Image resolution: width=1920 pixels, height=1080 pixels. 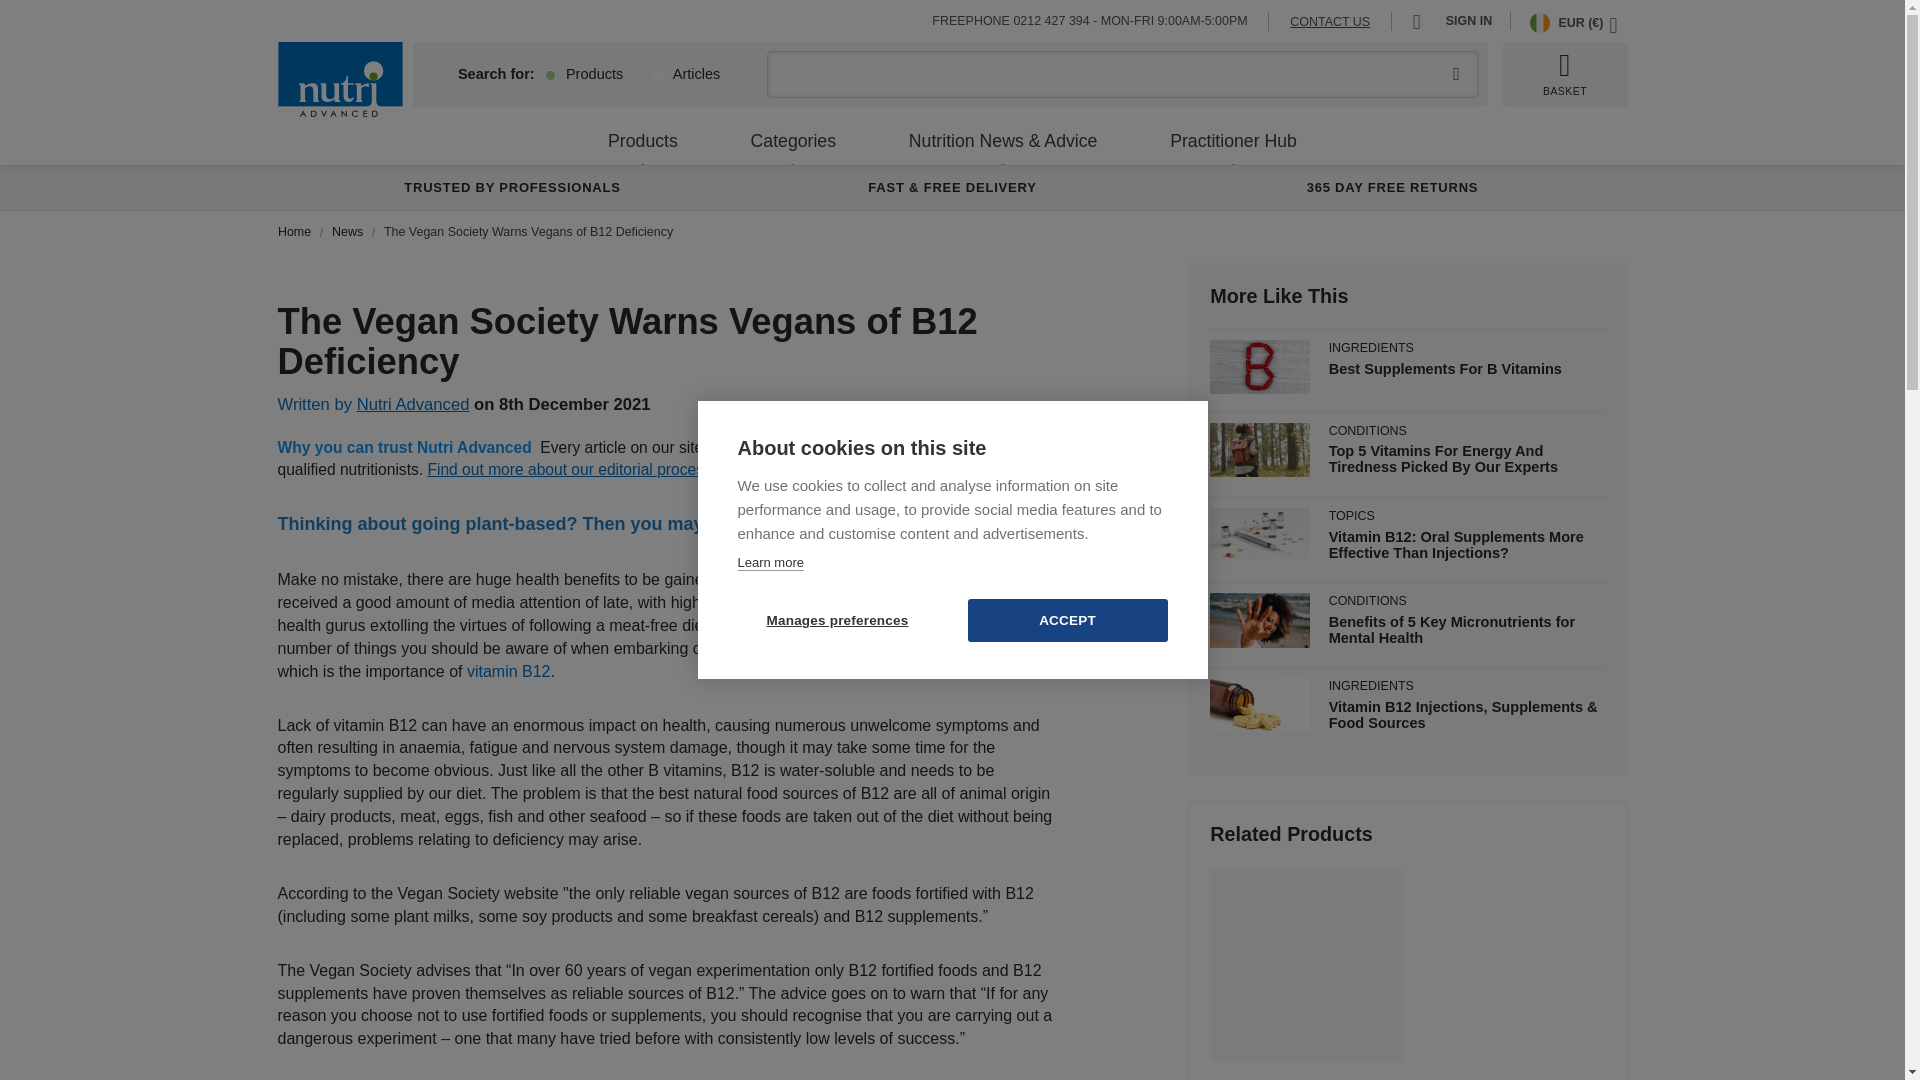 What do you see at coordinates (1050, 21) in the screenshot?
I see `0212 427 394` at bounding box center [1050, 21].